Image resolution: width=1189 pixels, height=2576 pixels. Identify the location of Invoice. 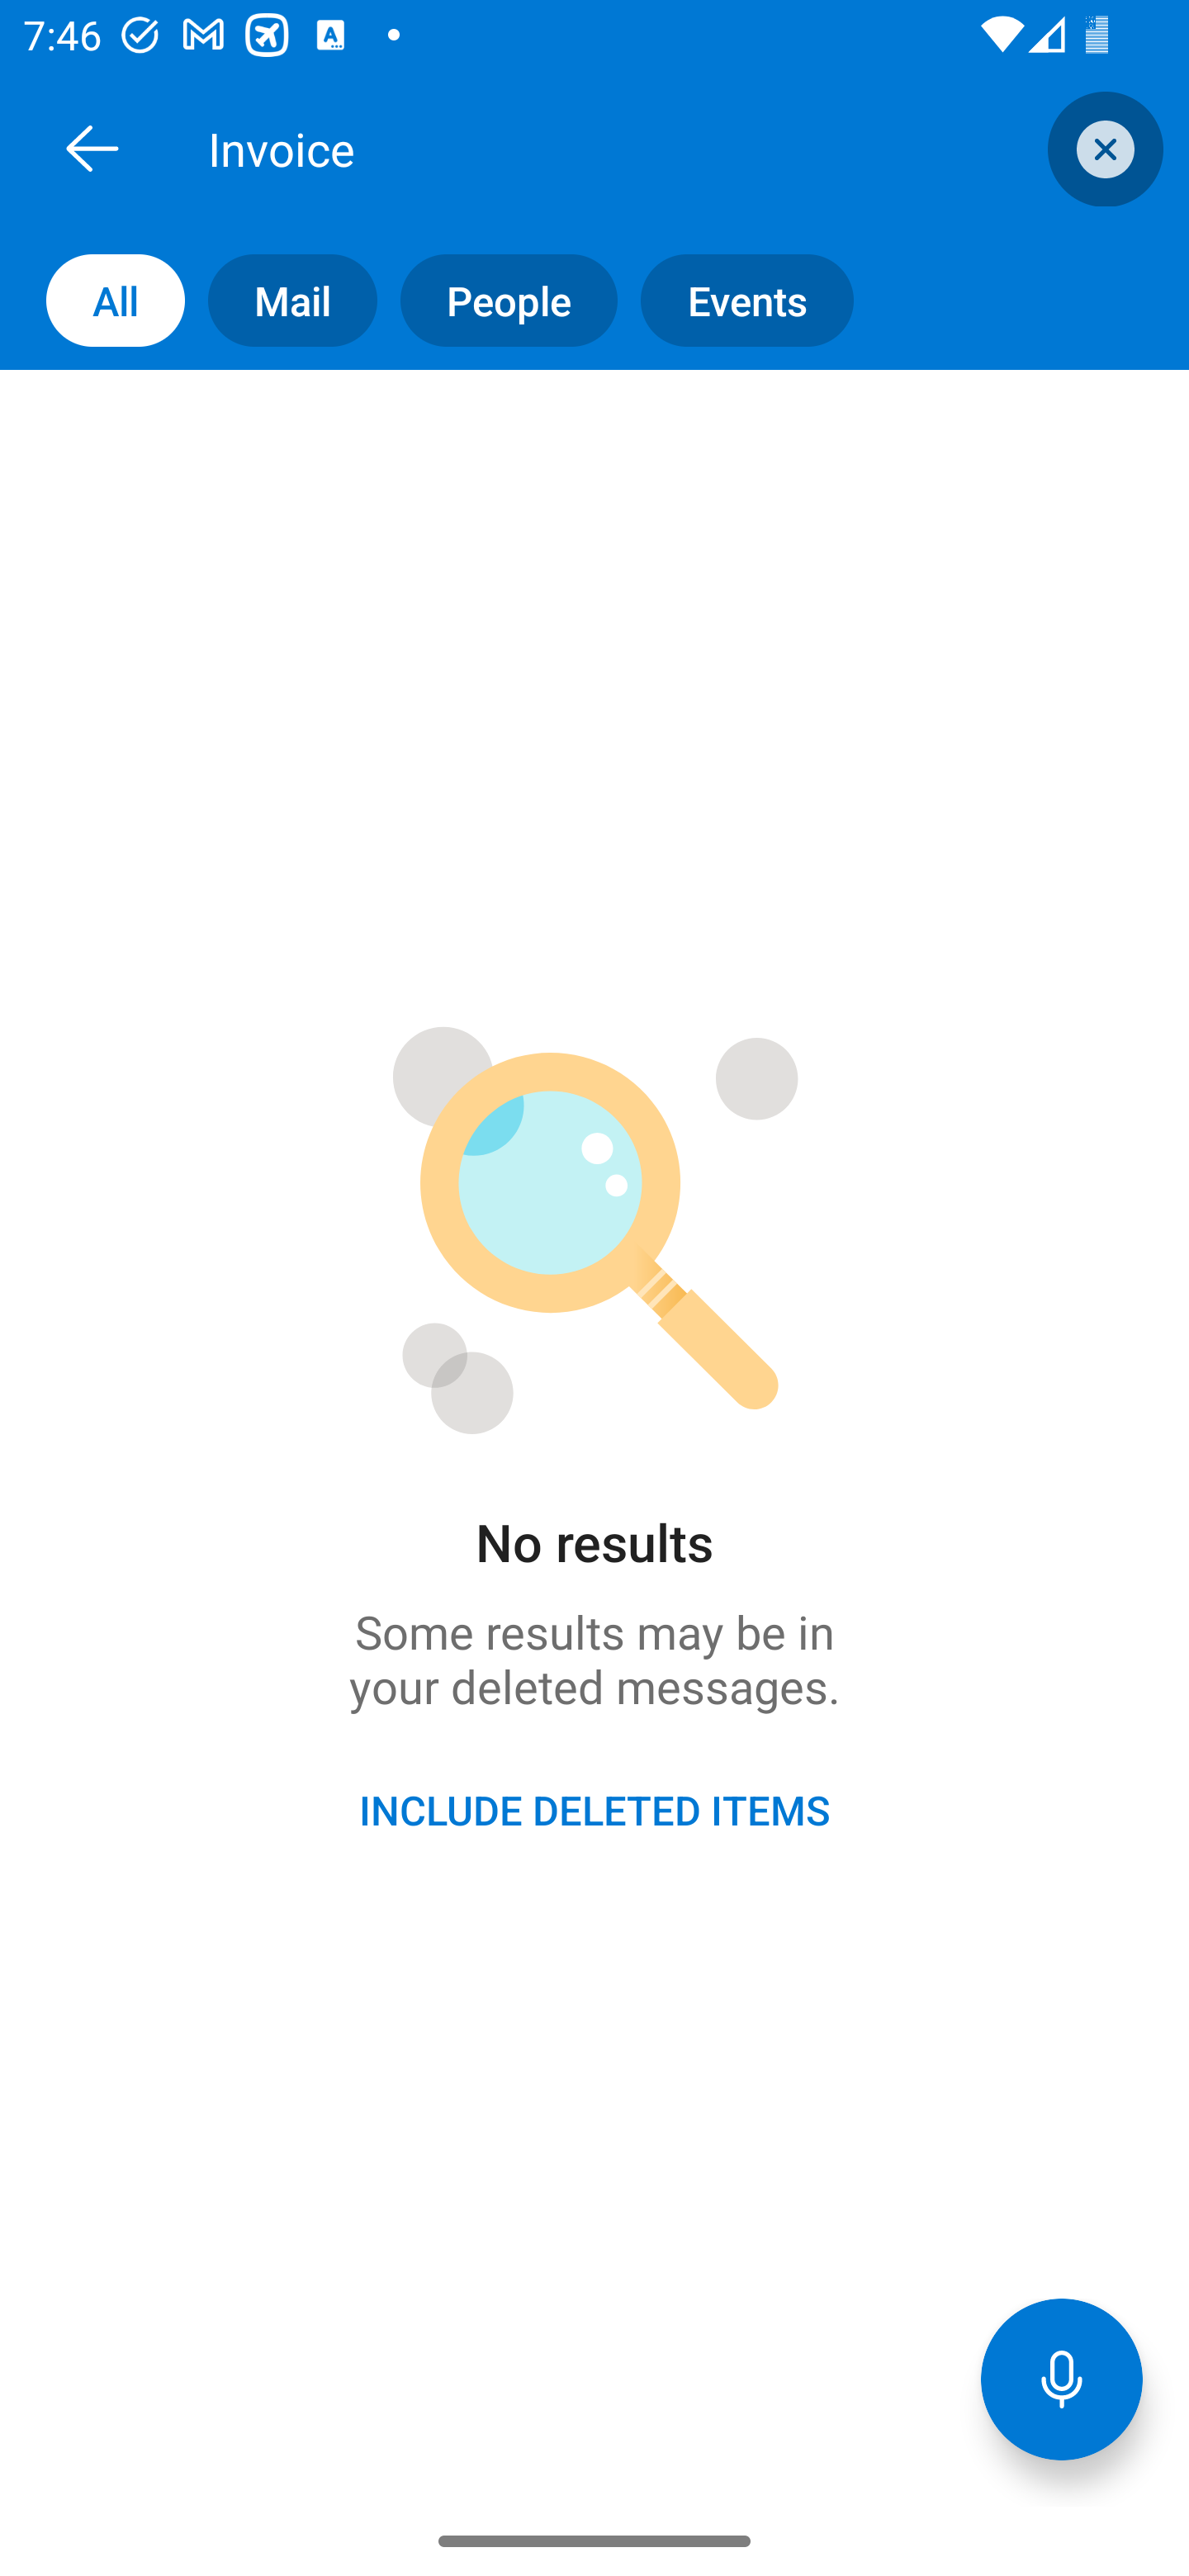
(631, 148).